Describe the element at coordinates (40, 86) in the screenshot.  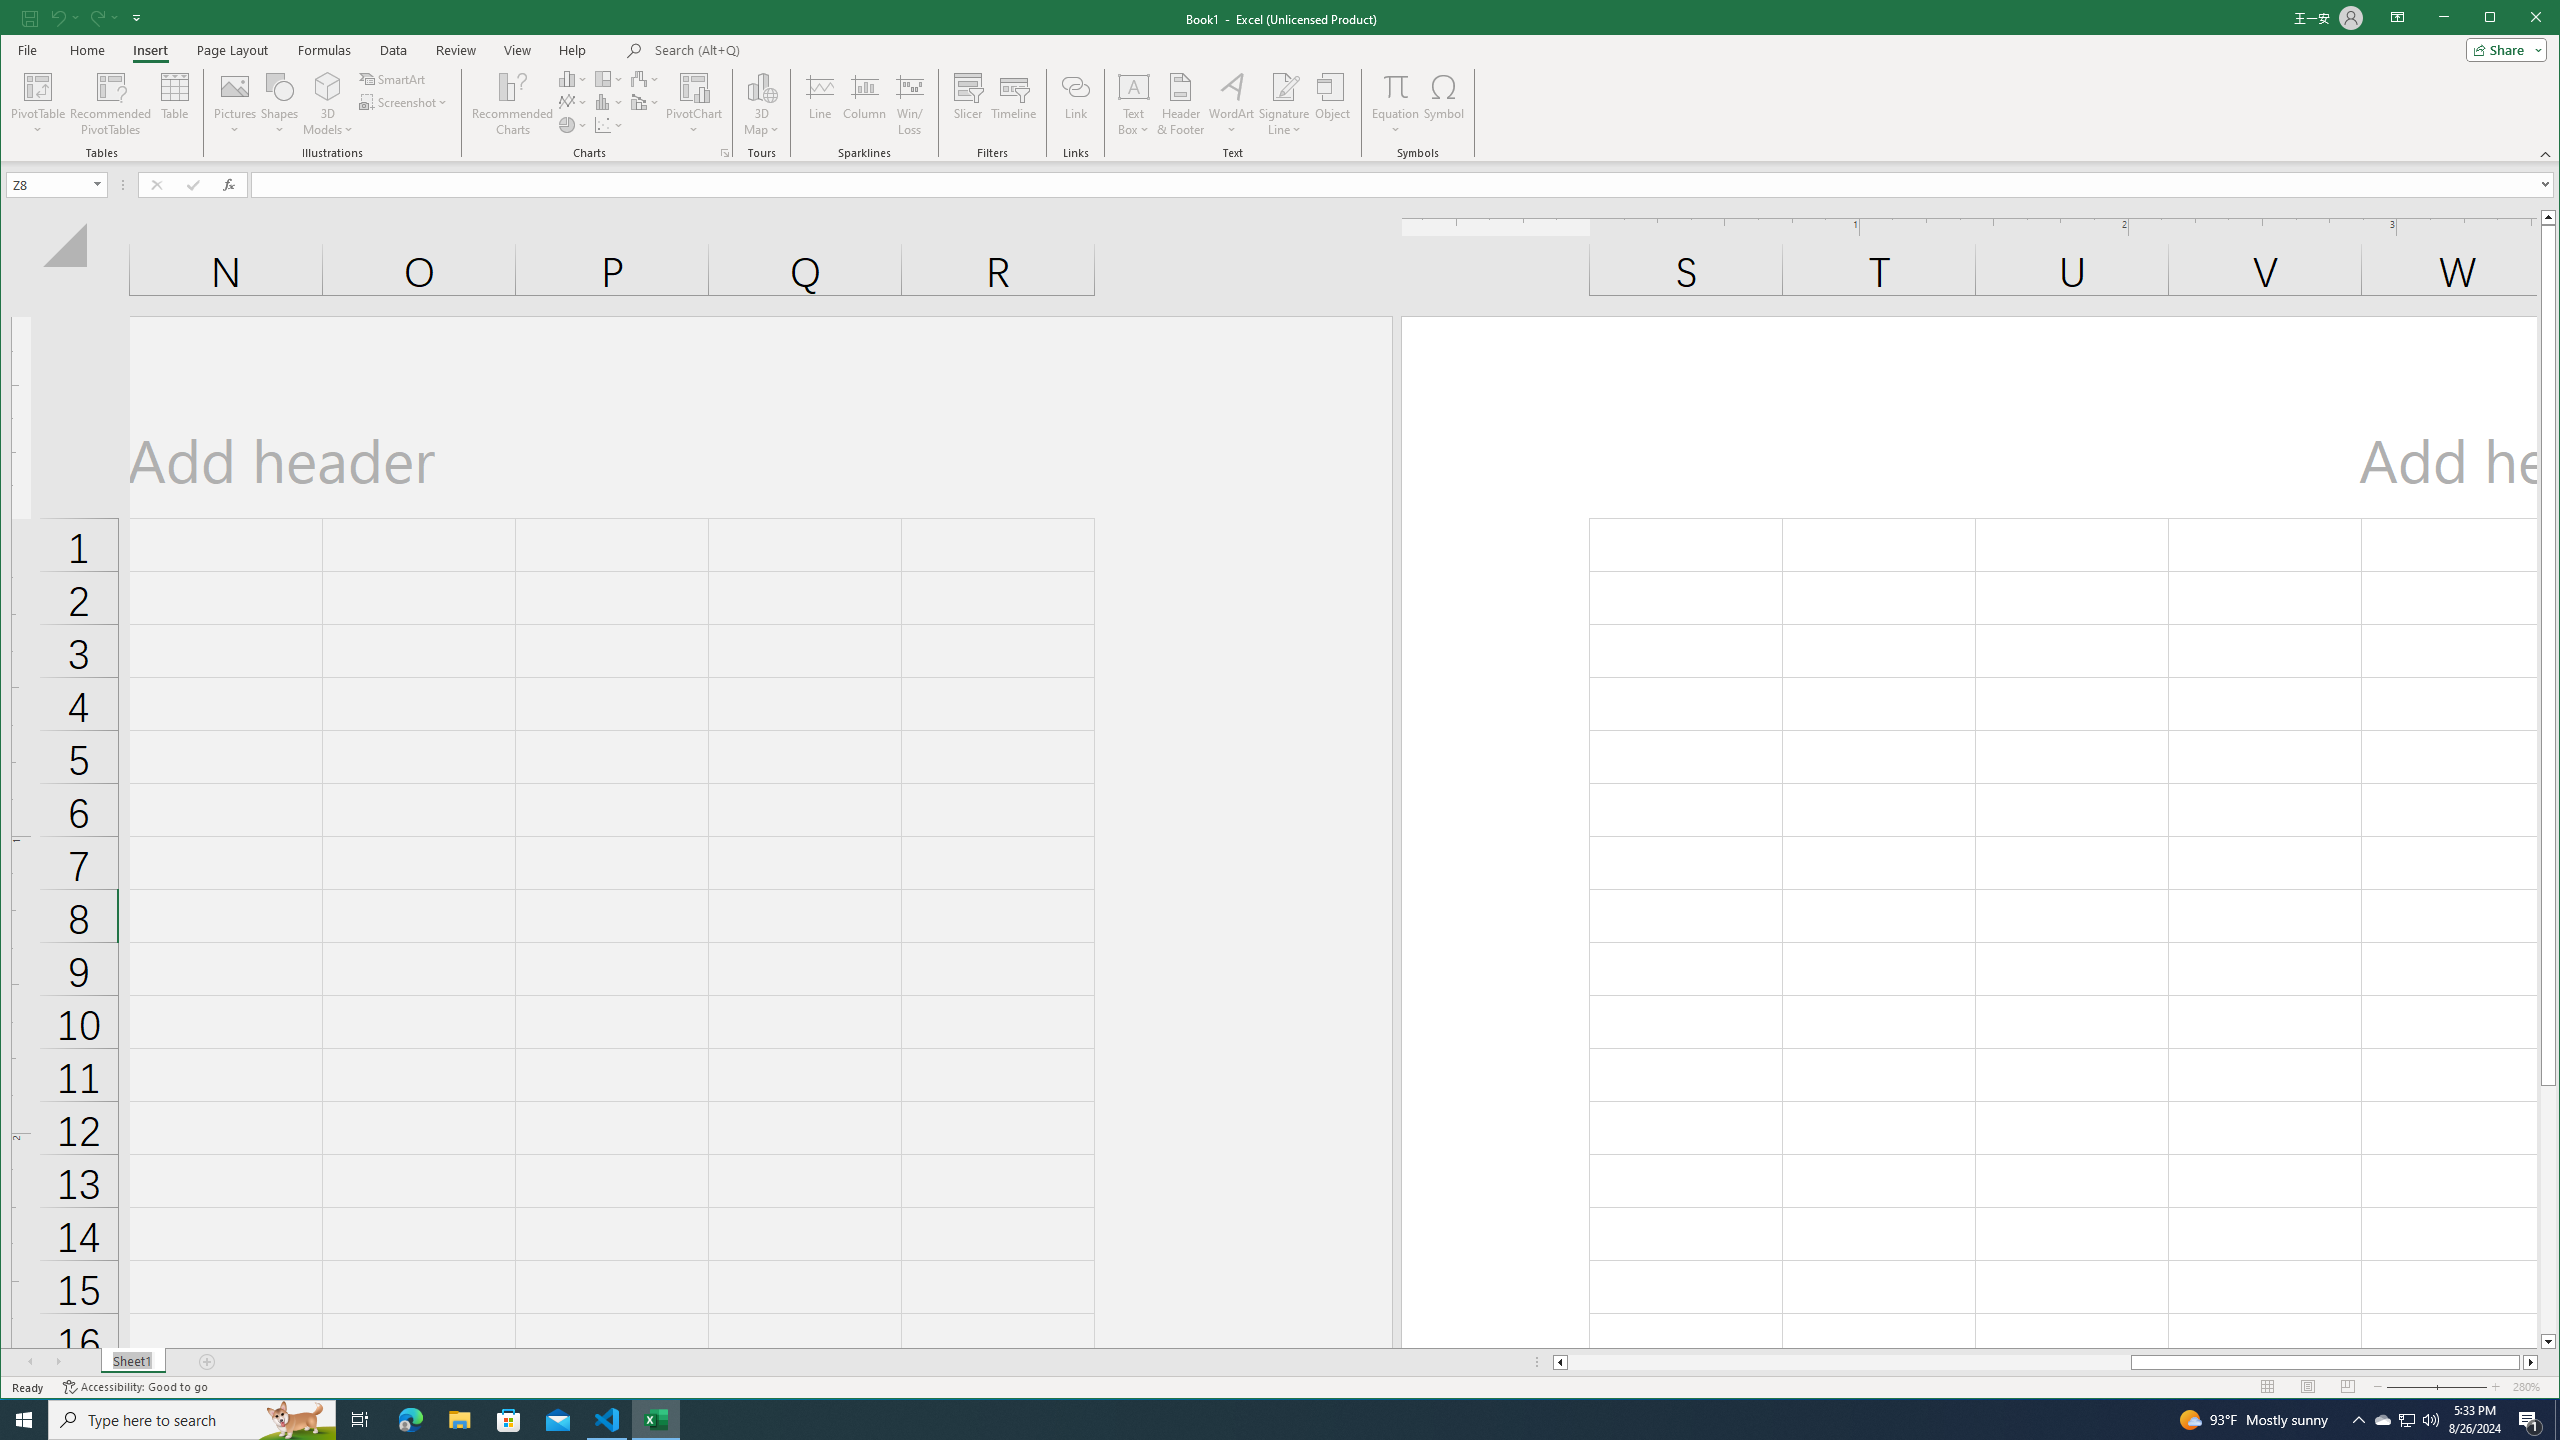
I see `PivotTable` at that location.